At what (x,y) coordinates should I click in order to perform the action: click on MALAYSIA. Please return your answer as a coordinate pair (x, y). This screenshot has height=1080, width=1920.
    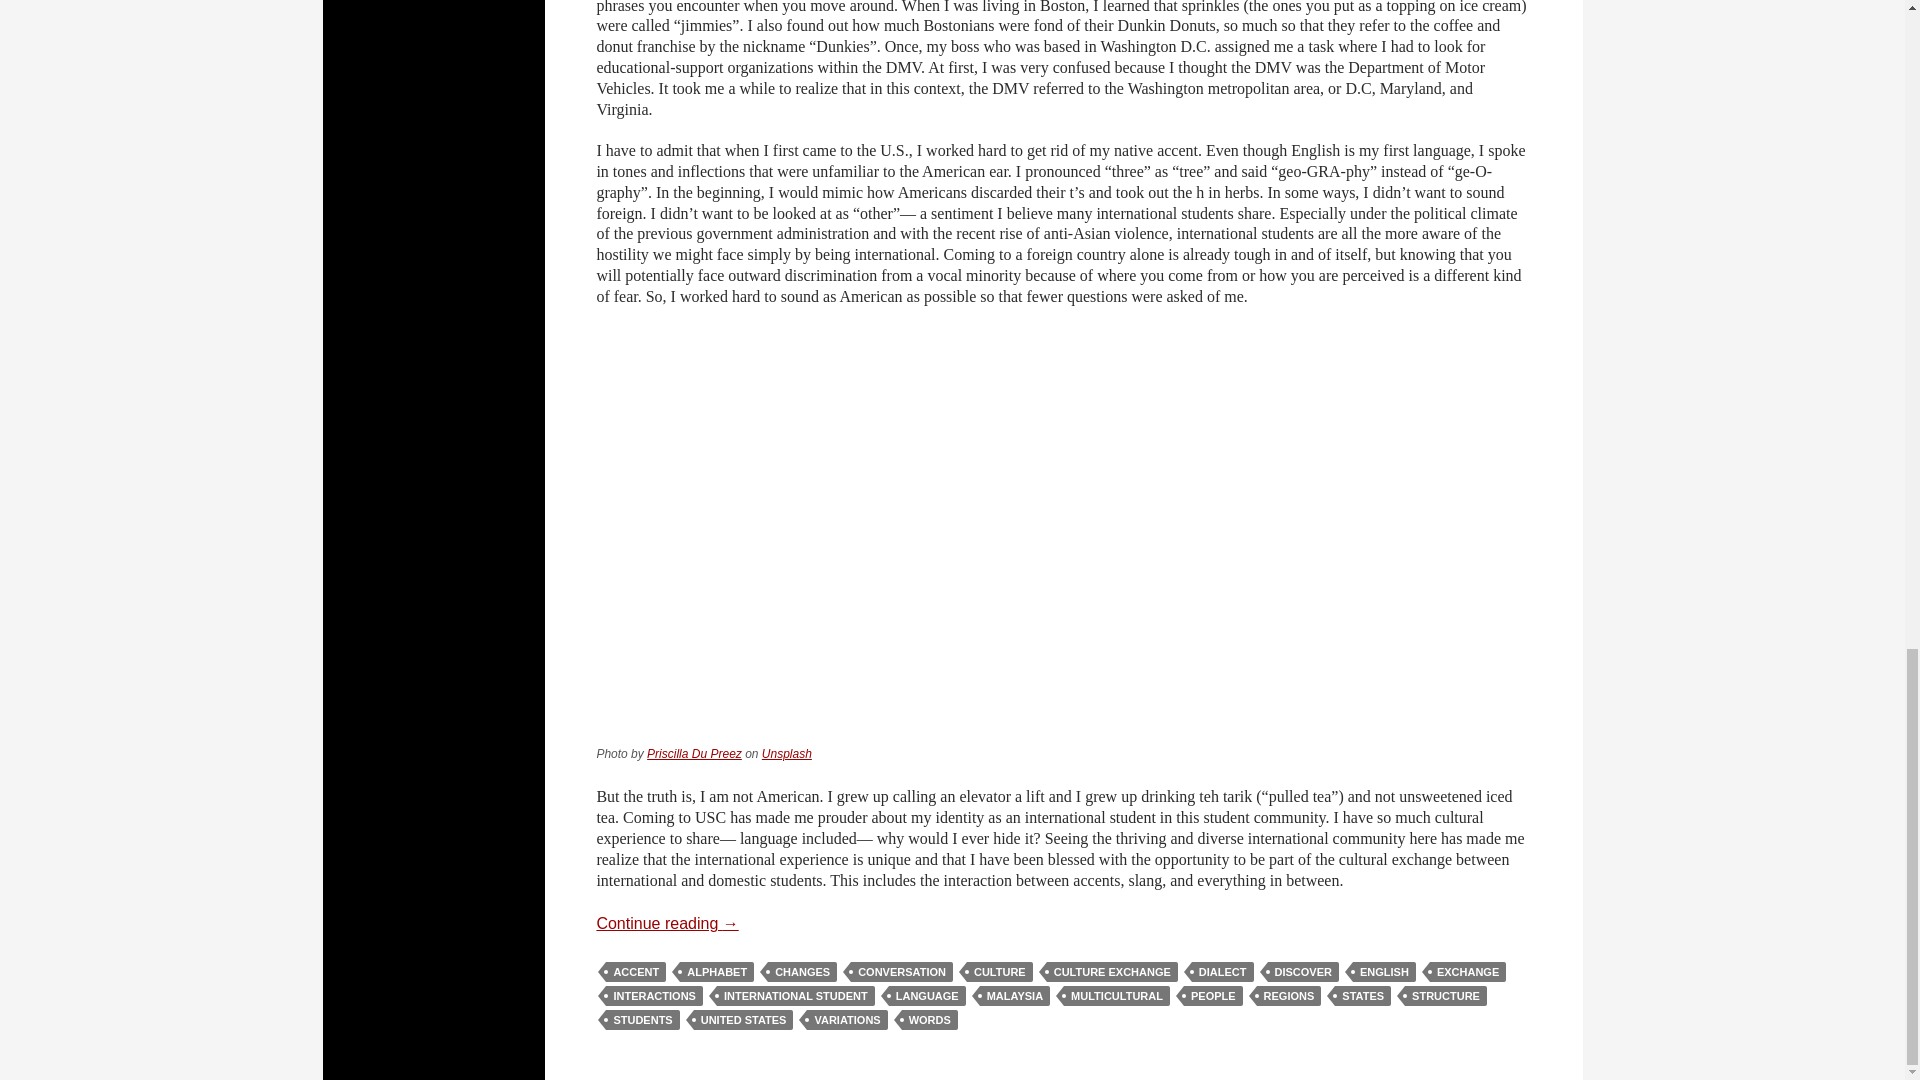
    Looking at the image, I should click on (1014, 996).